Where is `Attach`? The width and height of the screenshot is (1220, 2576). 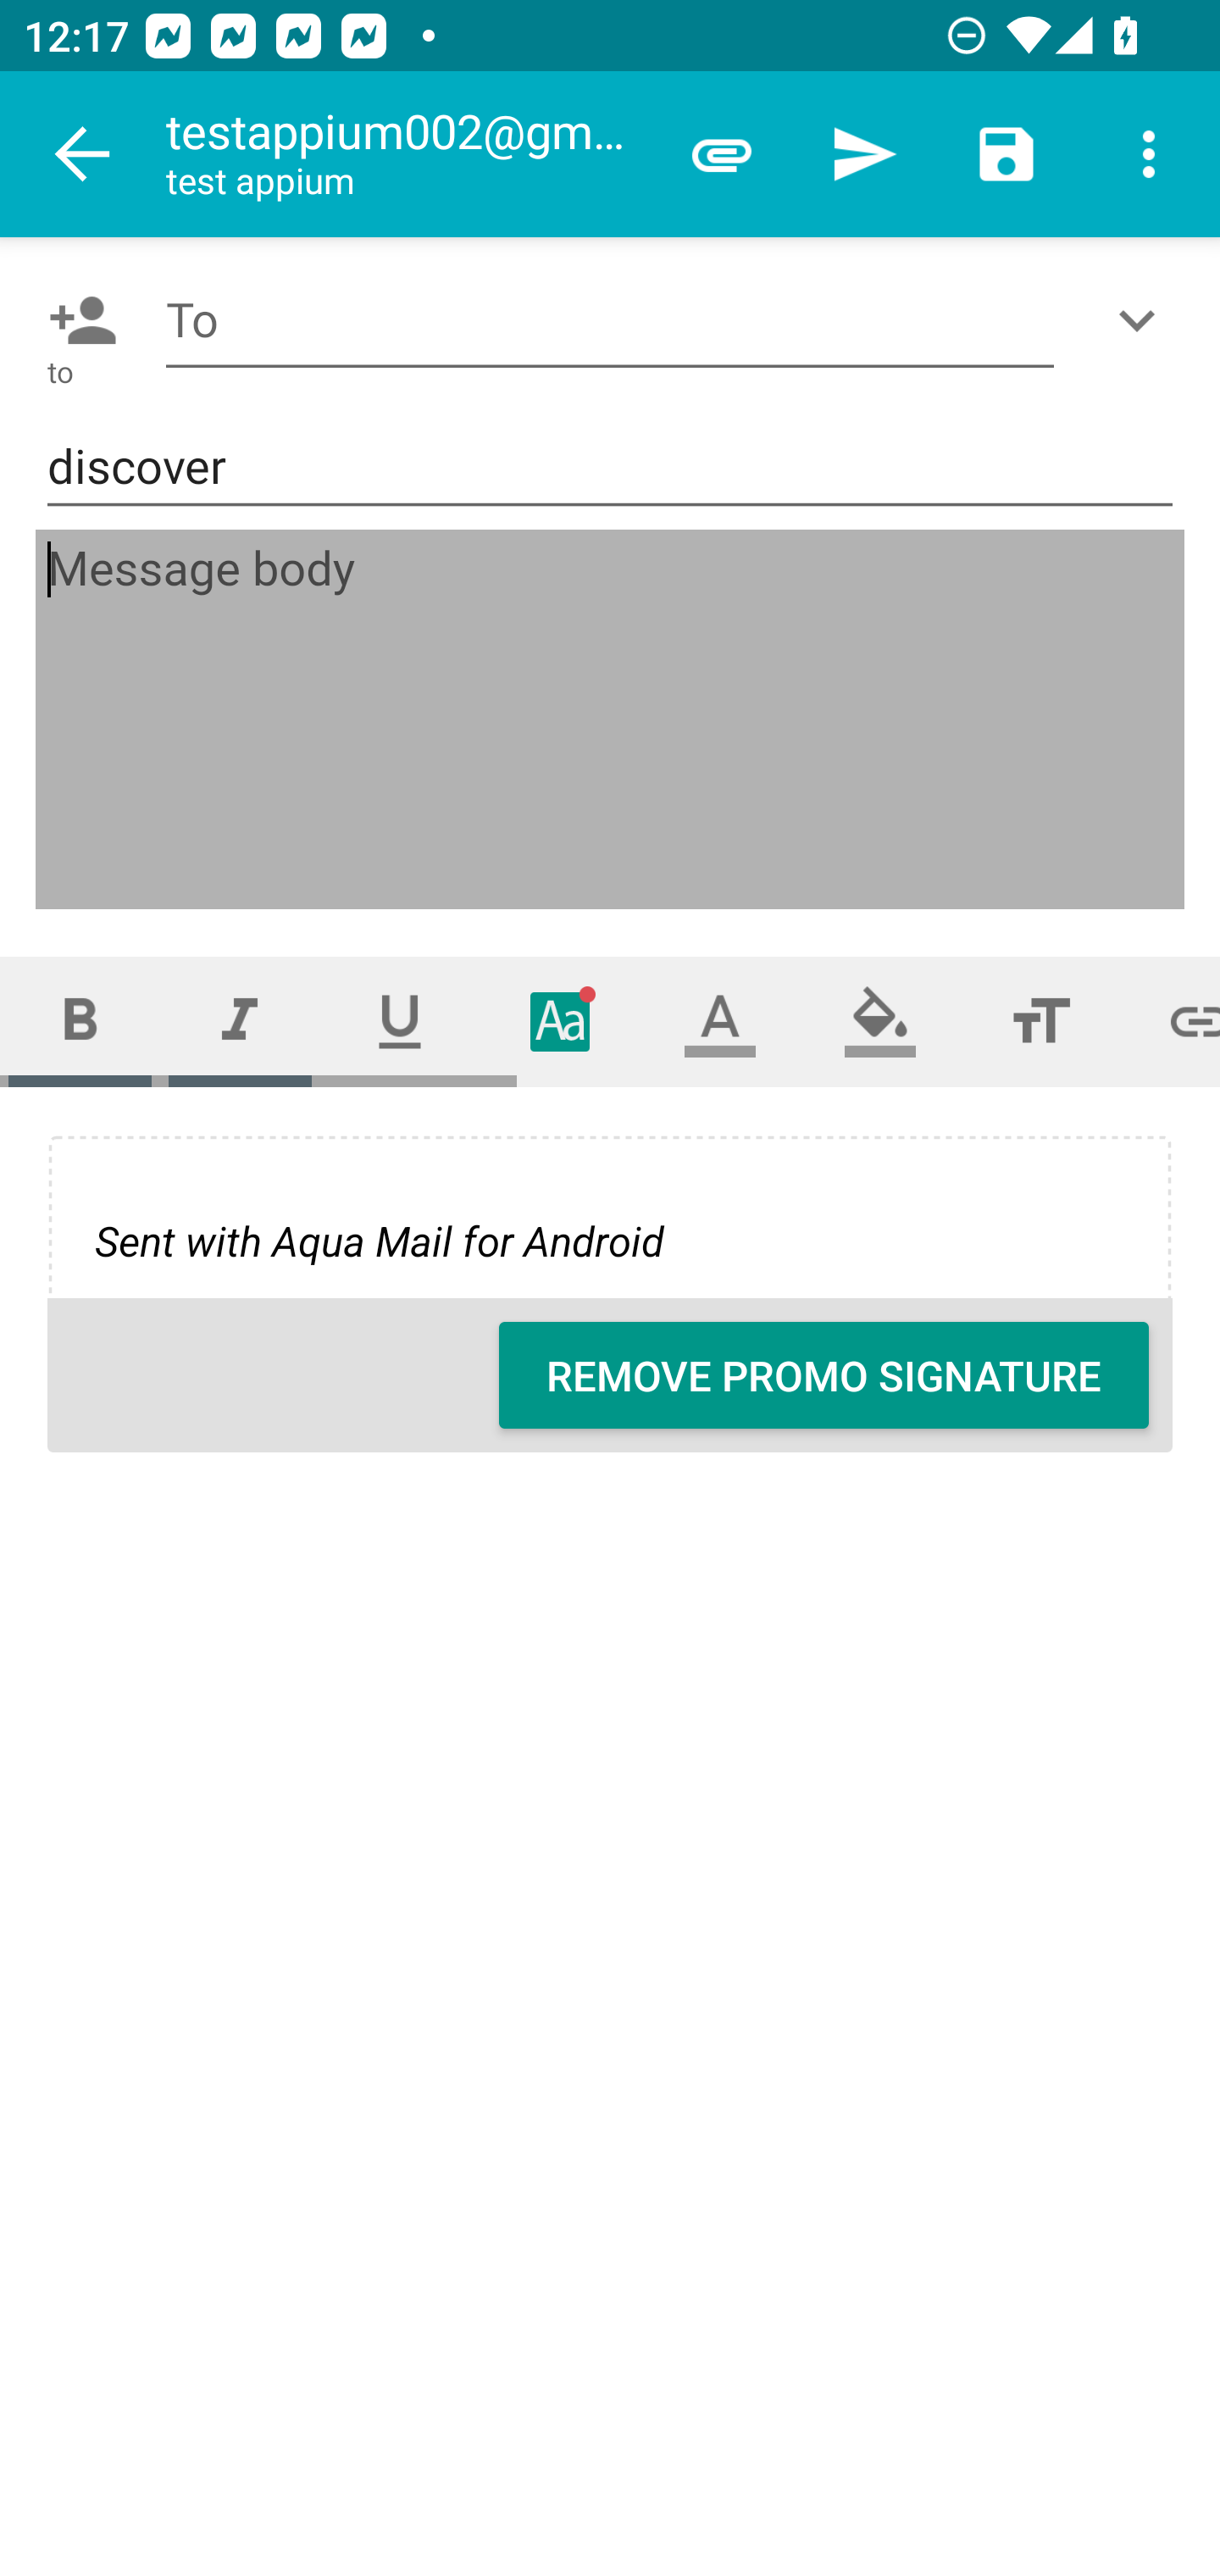
Attach is located at coordinates (722, 154).